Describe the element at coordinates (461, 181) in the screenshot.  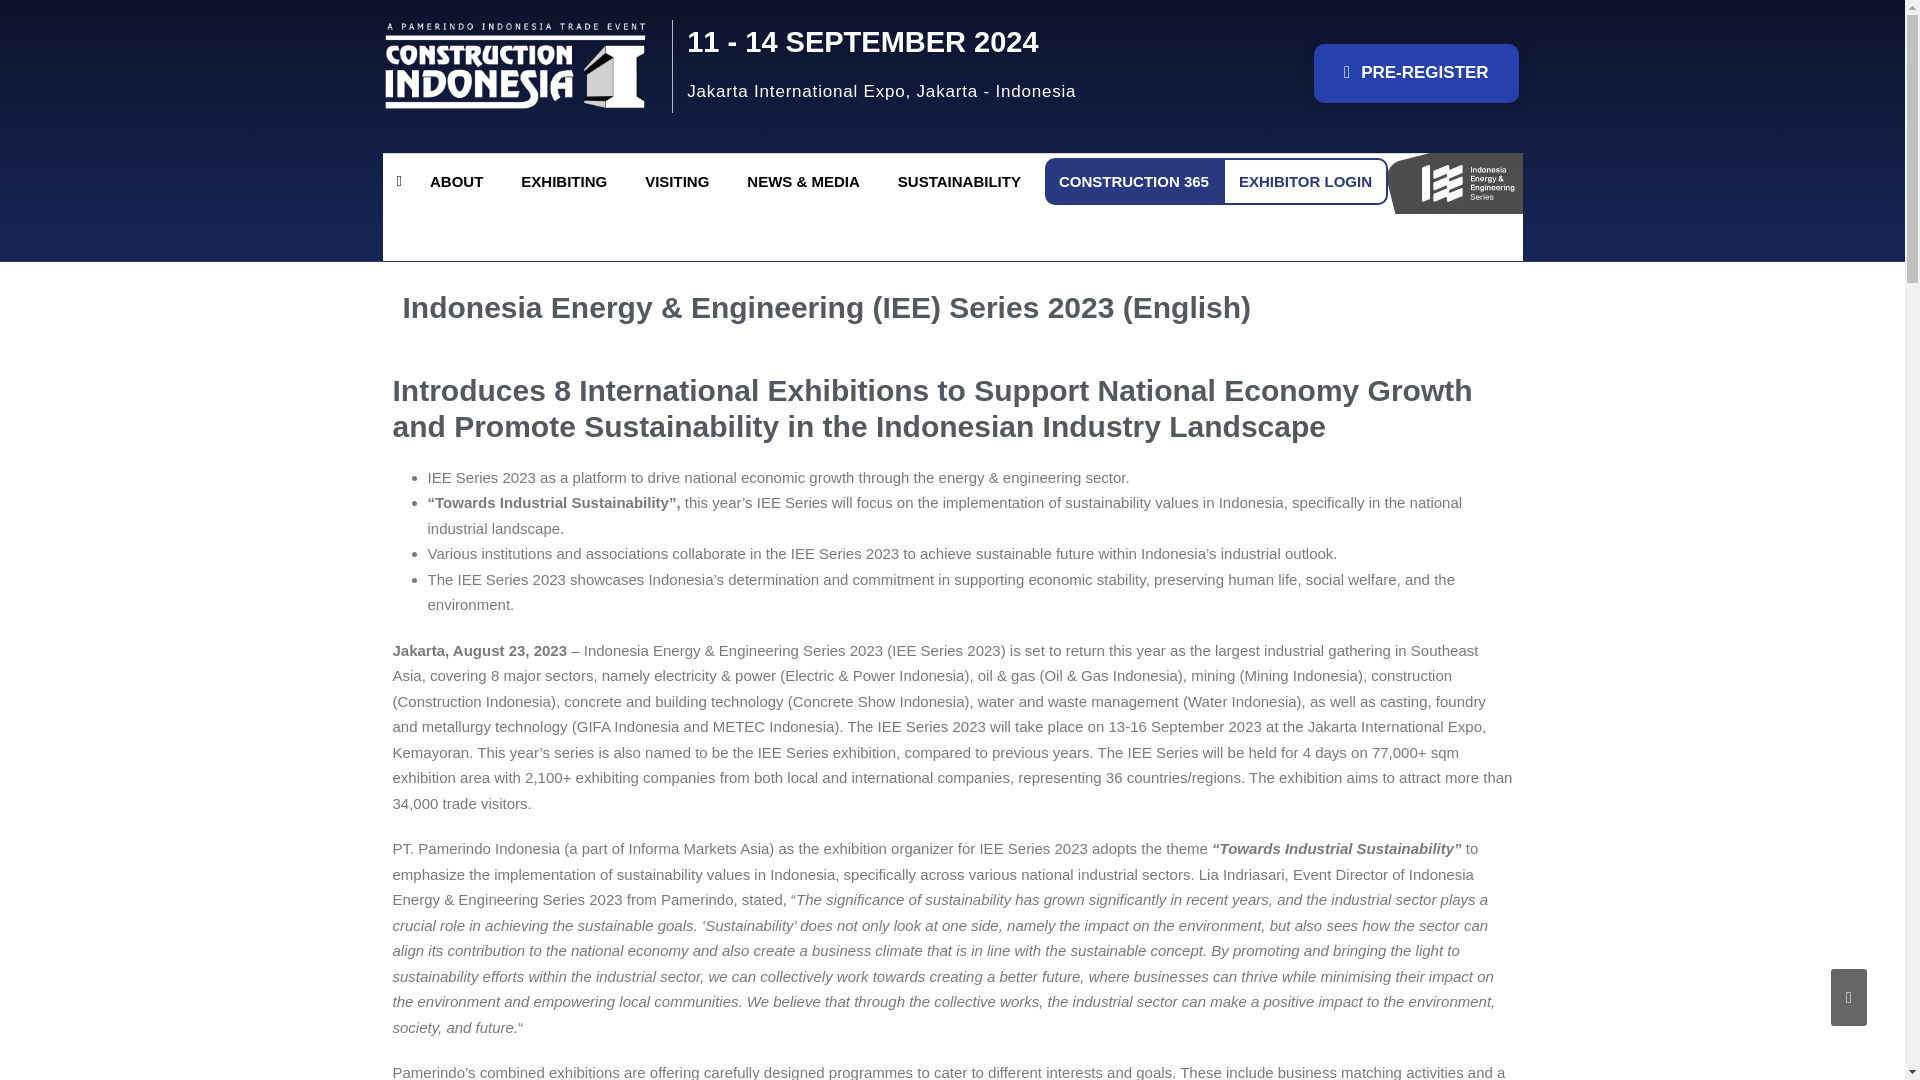
I see `ABOUT` at that location.